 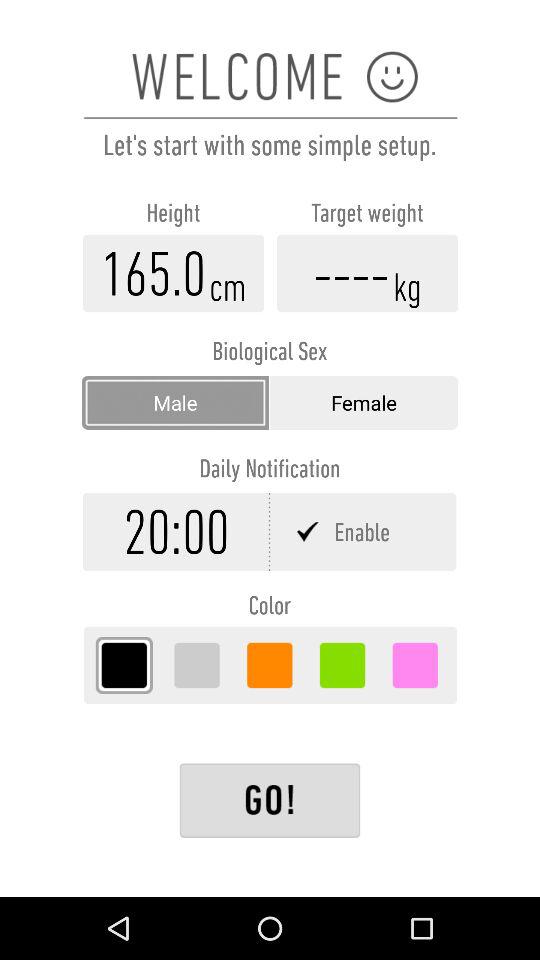 What do you see at coordinates (364, 532) in the screenshot?
I see `enable notification` at bounding box center [364, 532].